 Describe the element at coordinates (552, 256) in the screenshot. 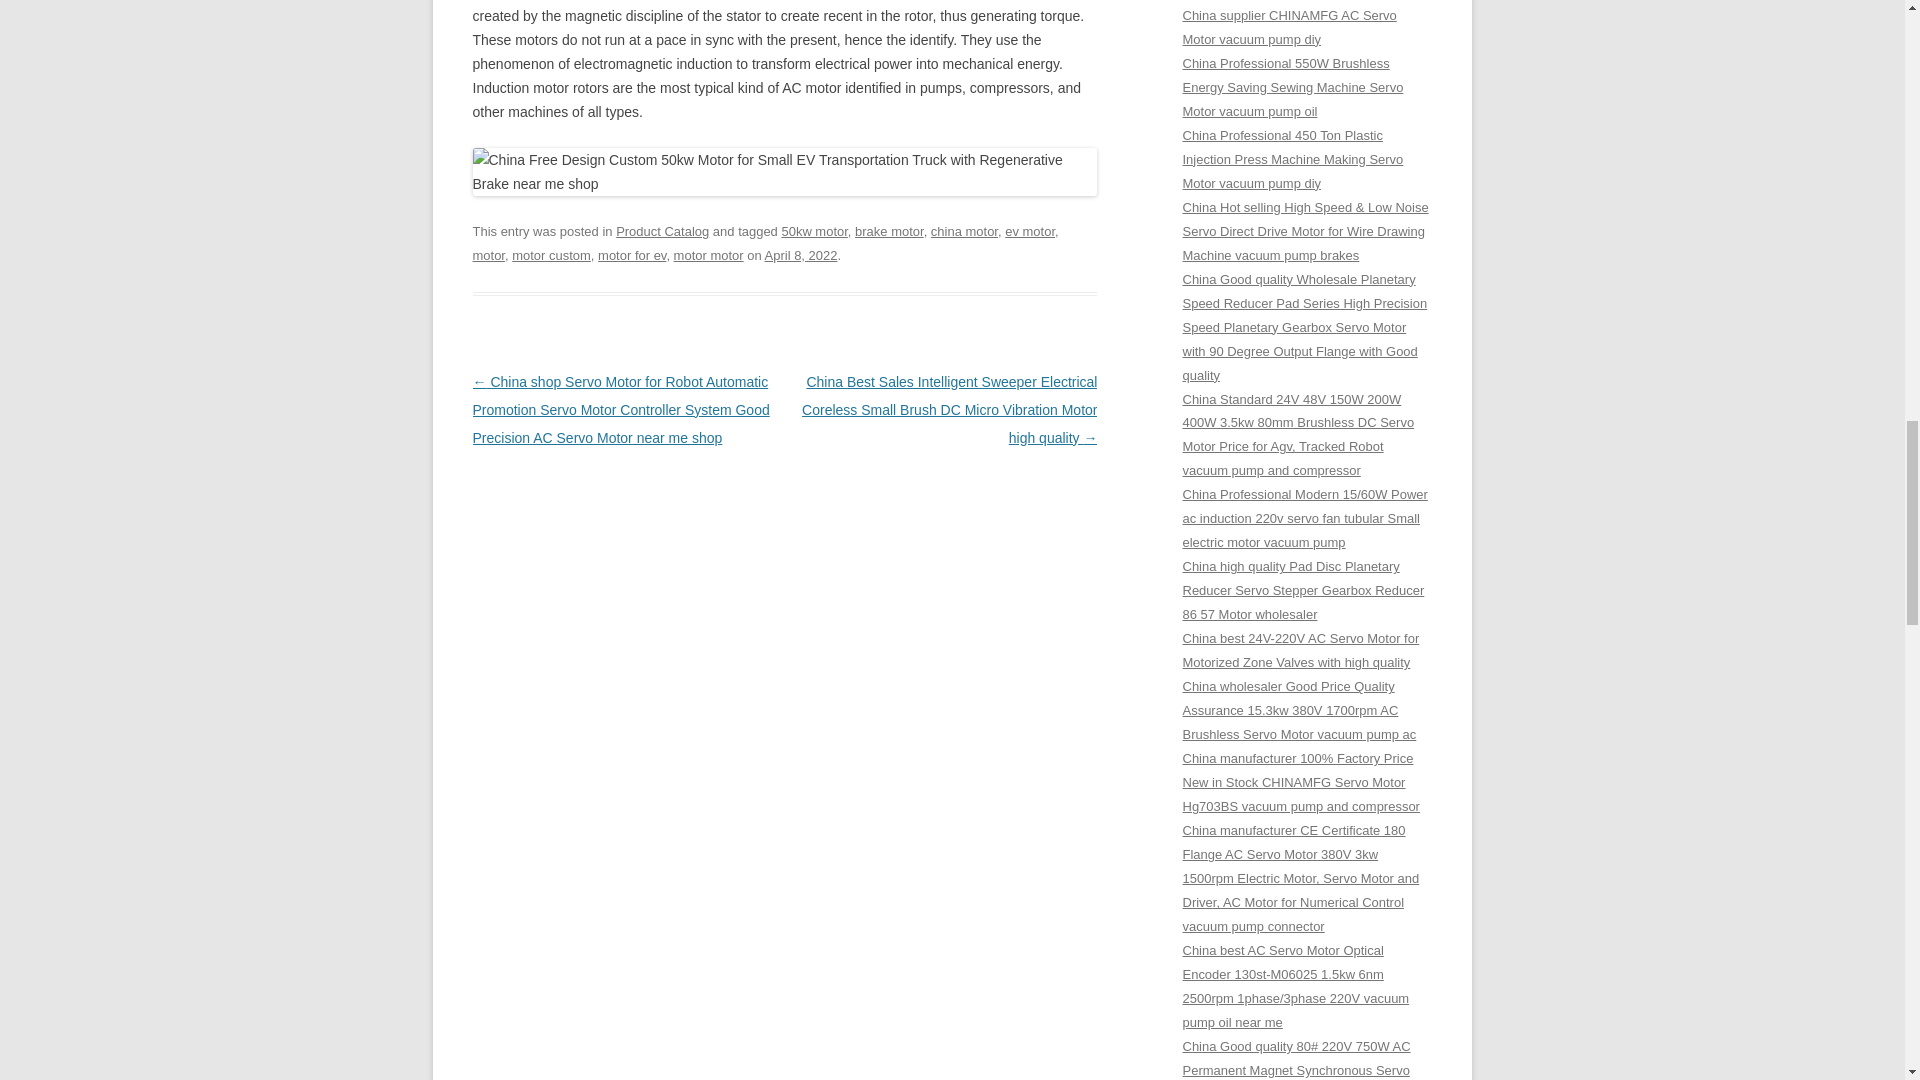

I see `motor custom` at that location.